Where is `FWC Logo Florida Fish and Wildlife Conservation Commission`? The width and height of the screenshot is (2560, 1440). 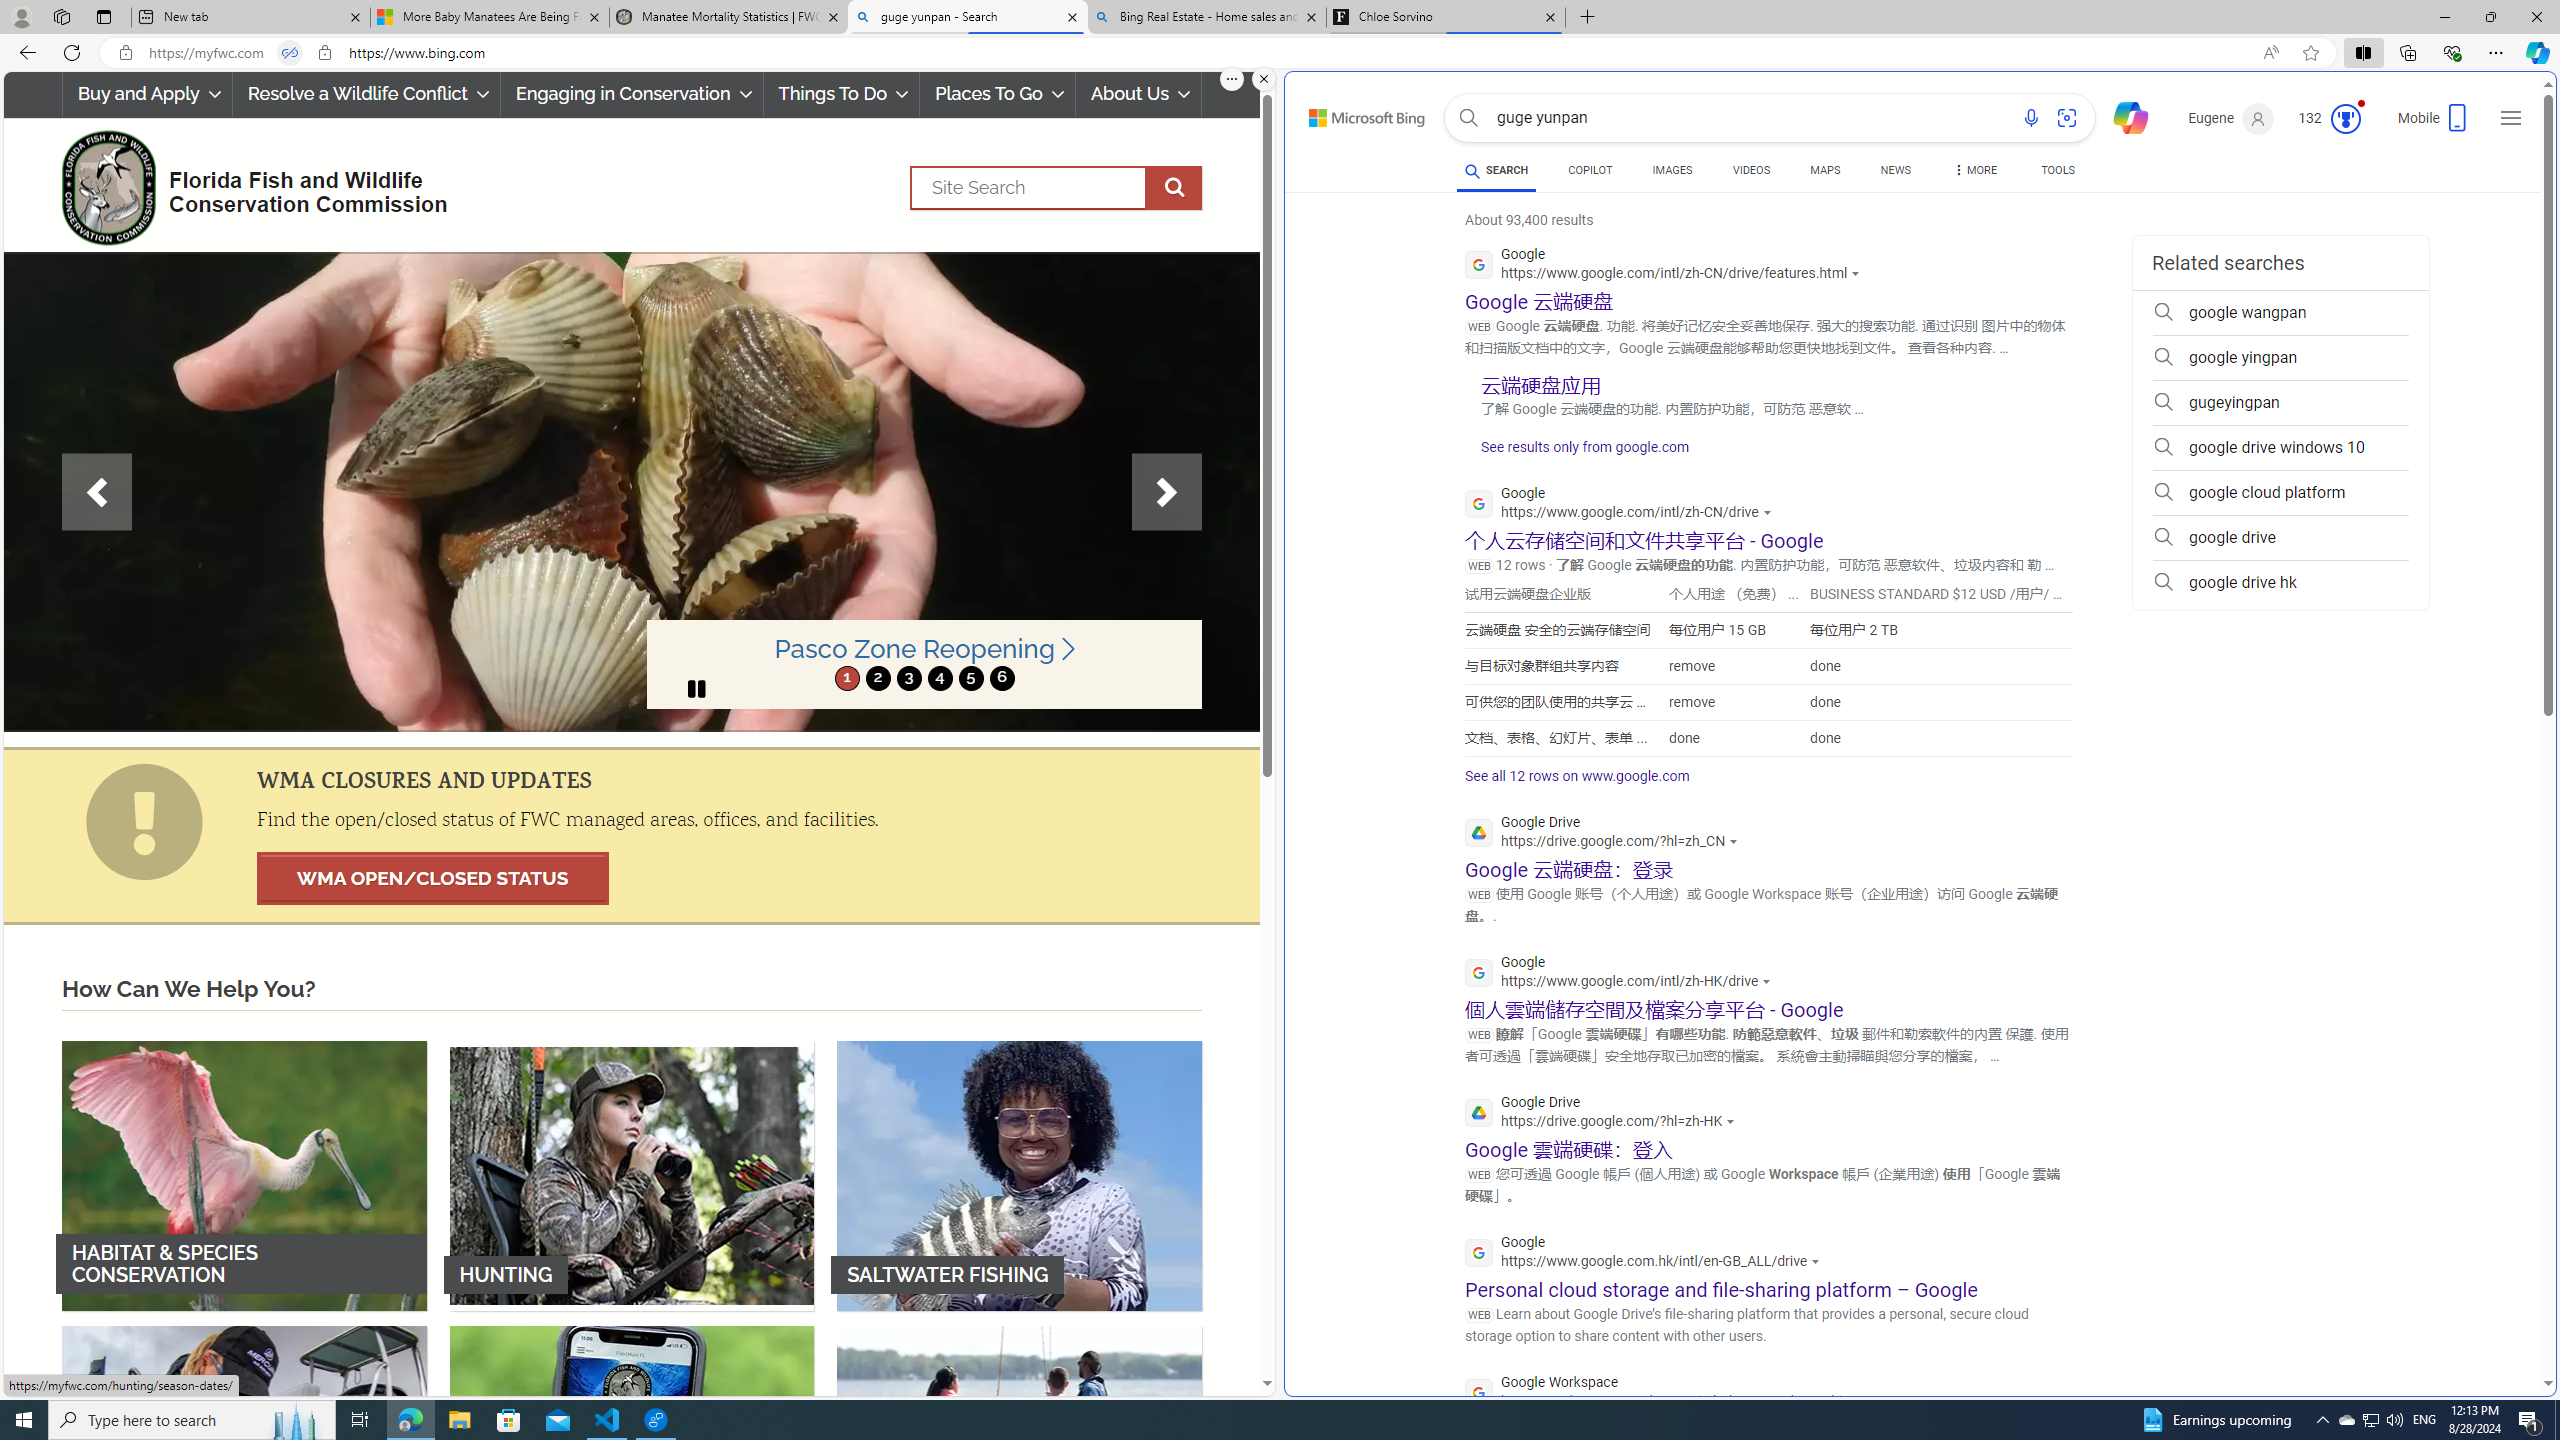
FWC Logo Florida Fish and Wildlife Conservation Commission is located at coordinates (246, 184).